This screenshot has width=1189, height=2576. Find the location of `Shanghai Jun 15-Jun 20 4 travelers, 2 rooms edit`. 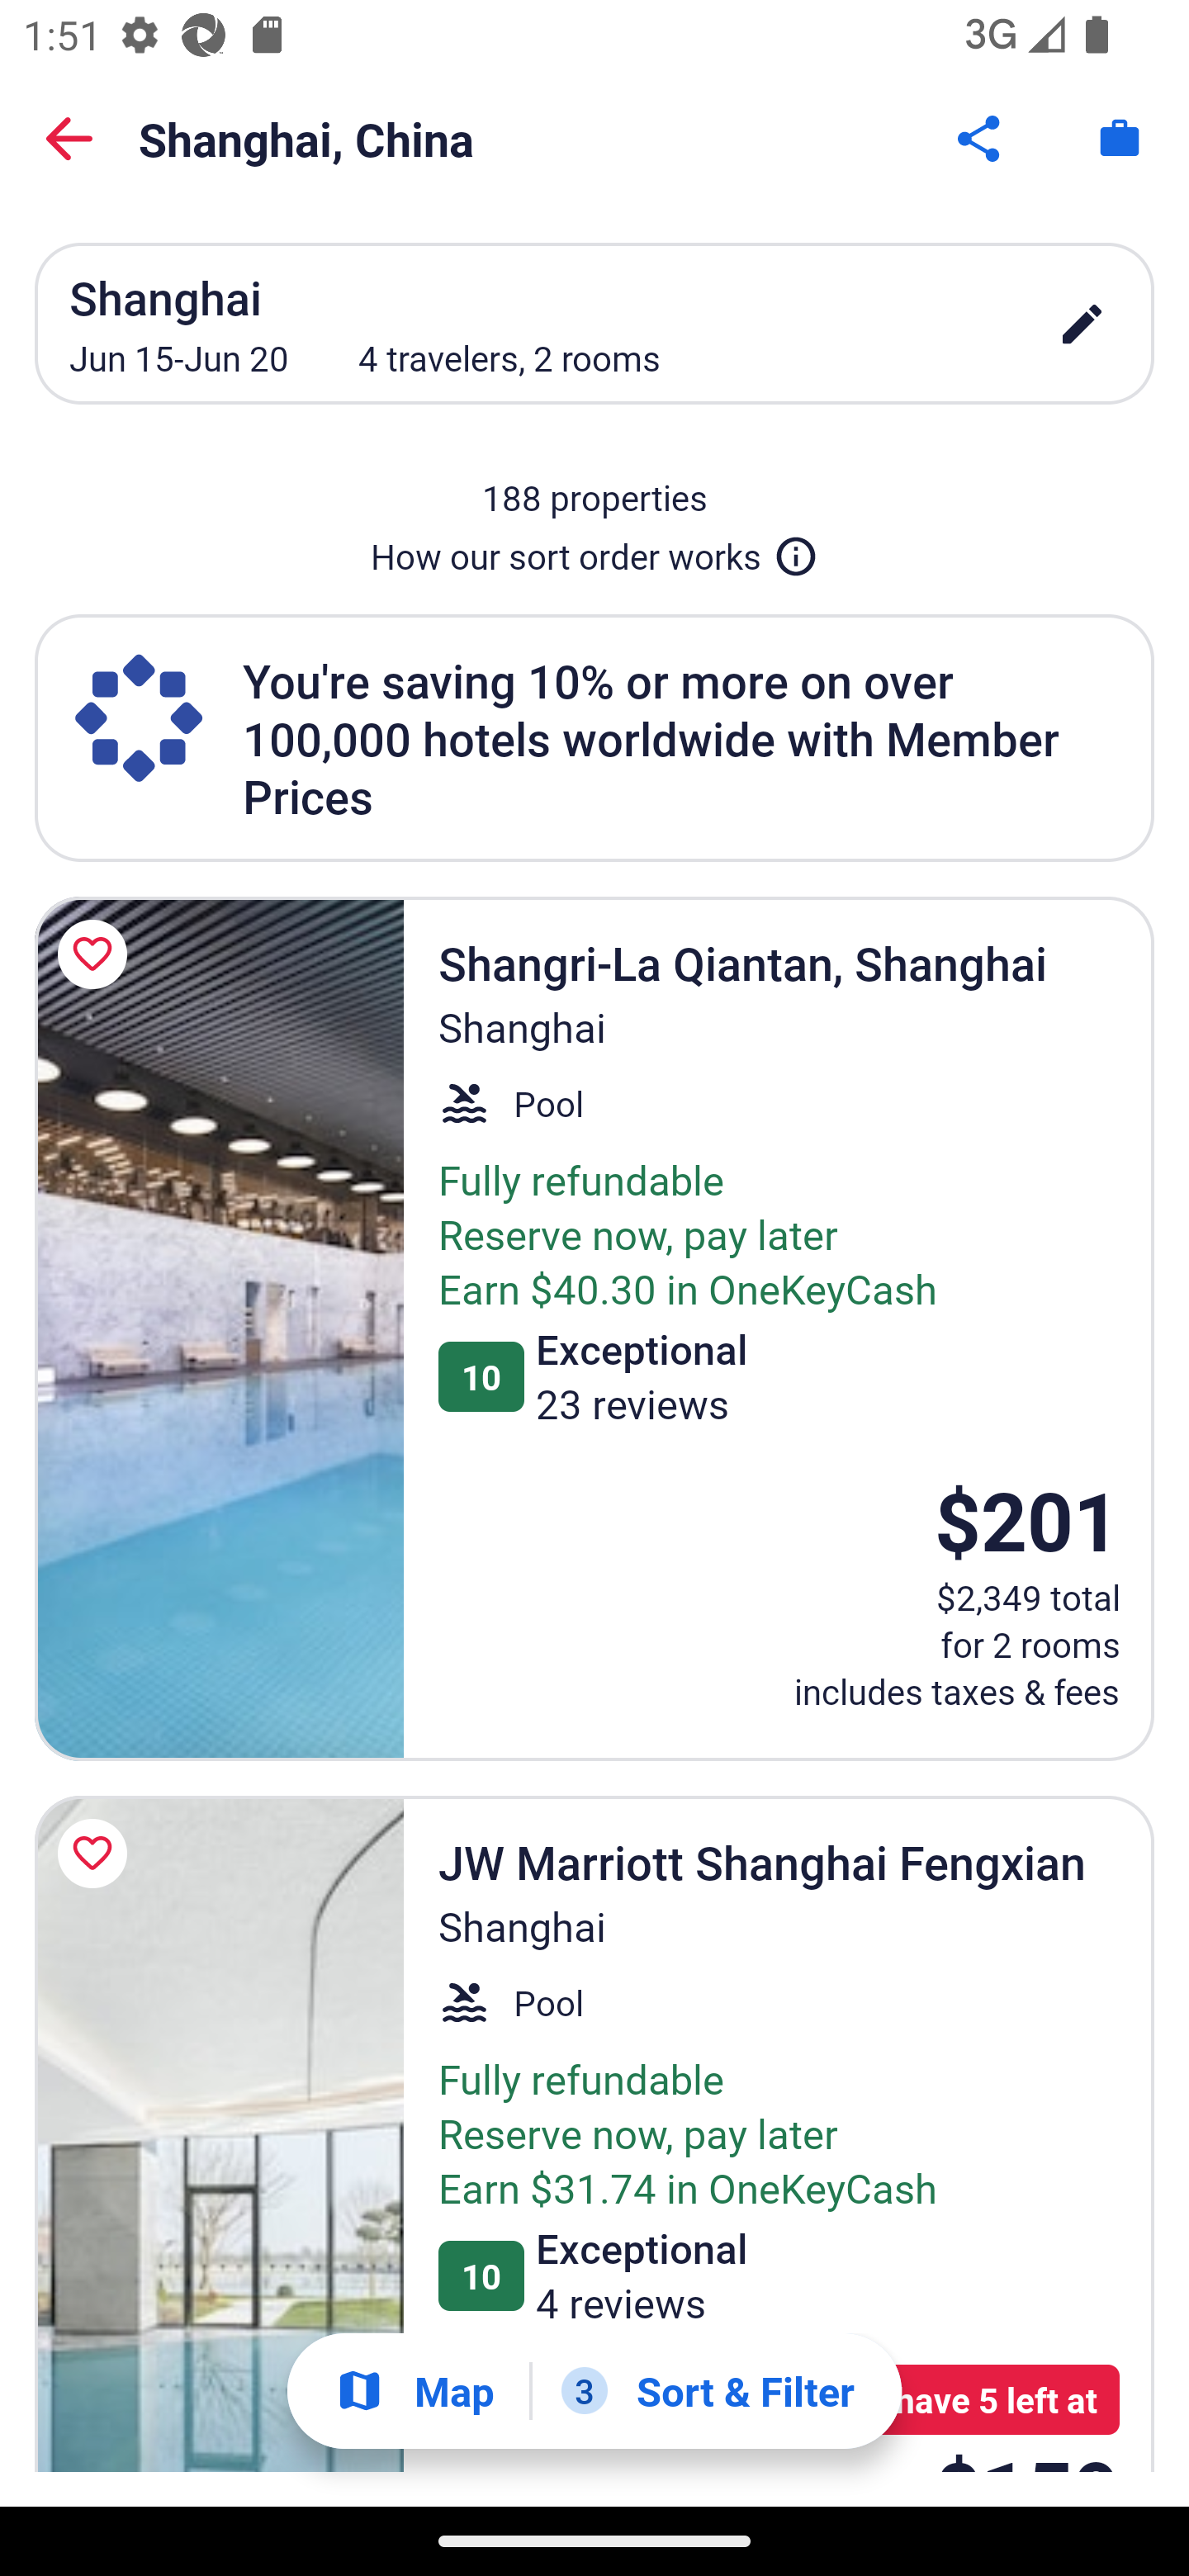

Shanghai Jun 15-Jun 20 4 travelers, 2 rooms edit is located at coordinates (594, 323).